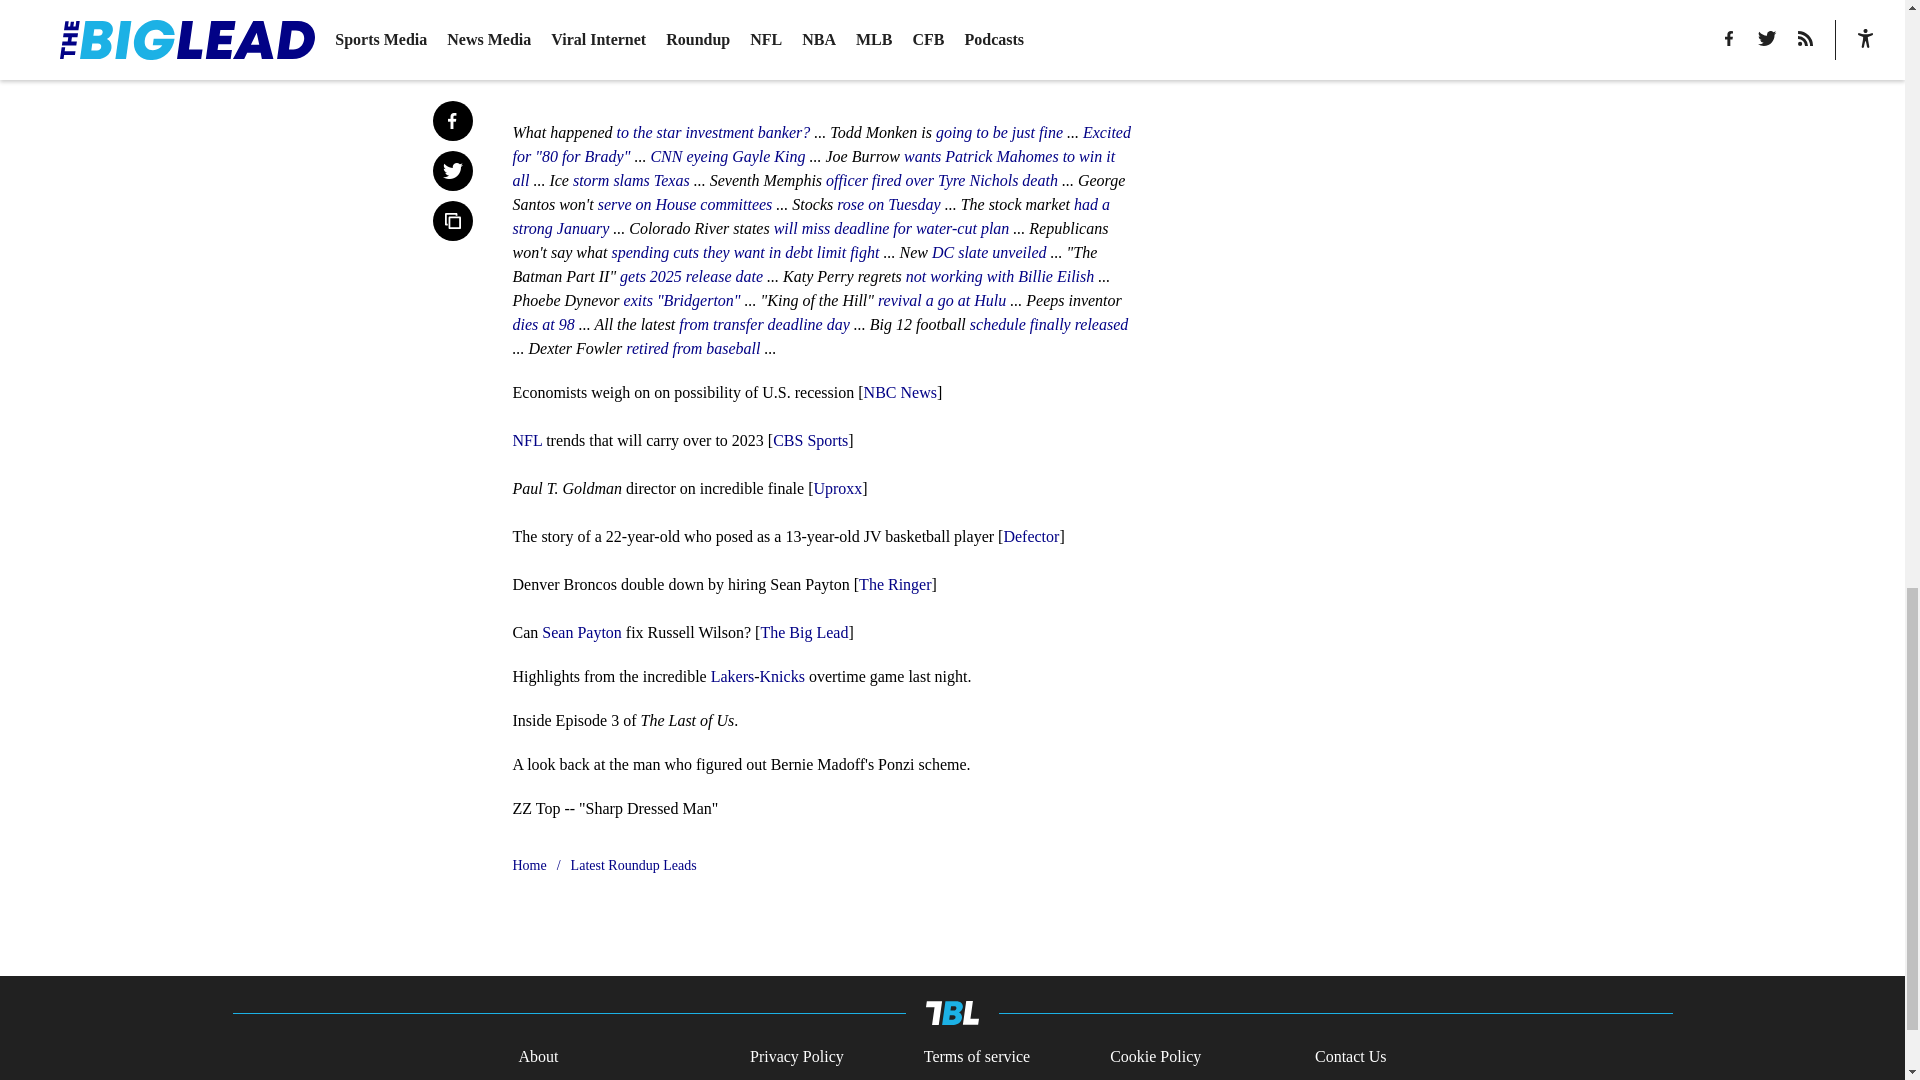 This screenshot has width=1920, height=1080. What do you see at coordinates (691, 276) in the screenshot?
I see `gets 2025 release date` at bounding box center [691, 276].